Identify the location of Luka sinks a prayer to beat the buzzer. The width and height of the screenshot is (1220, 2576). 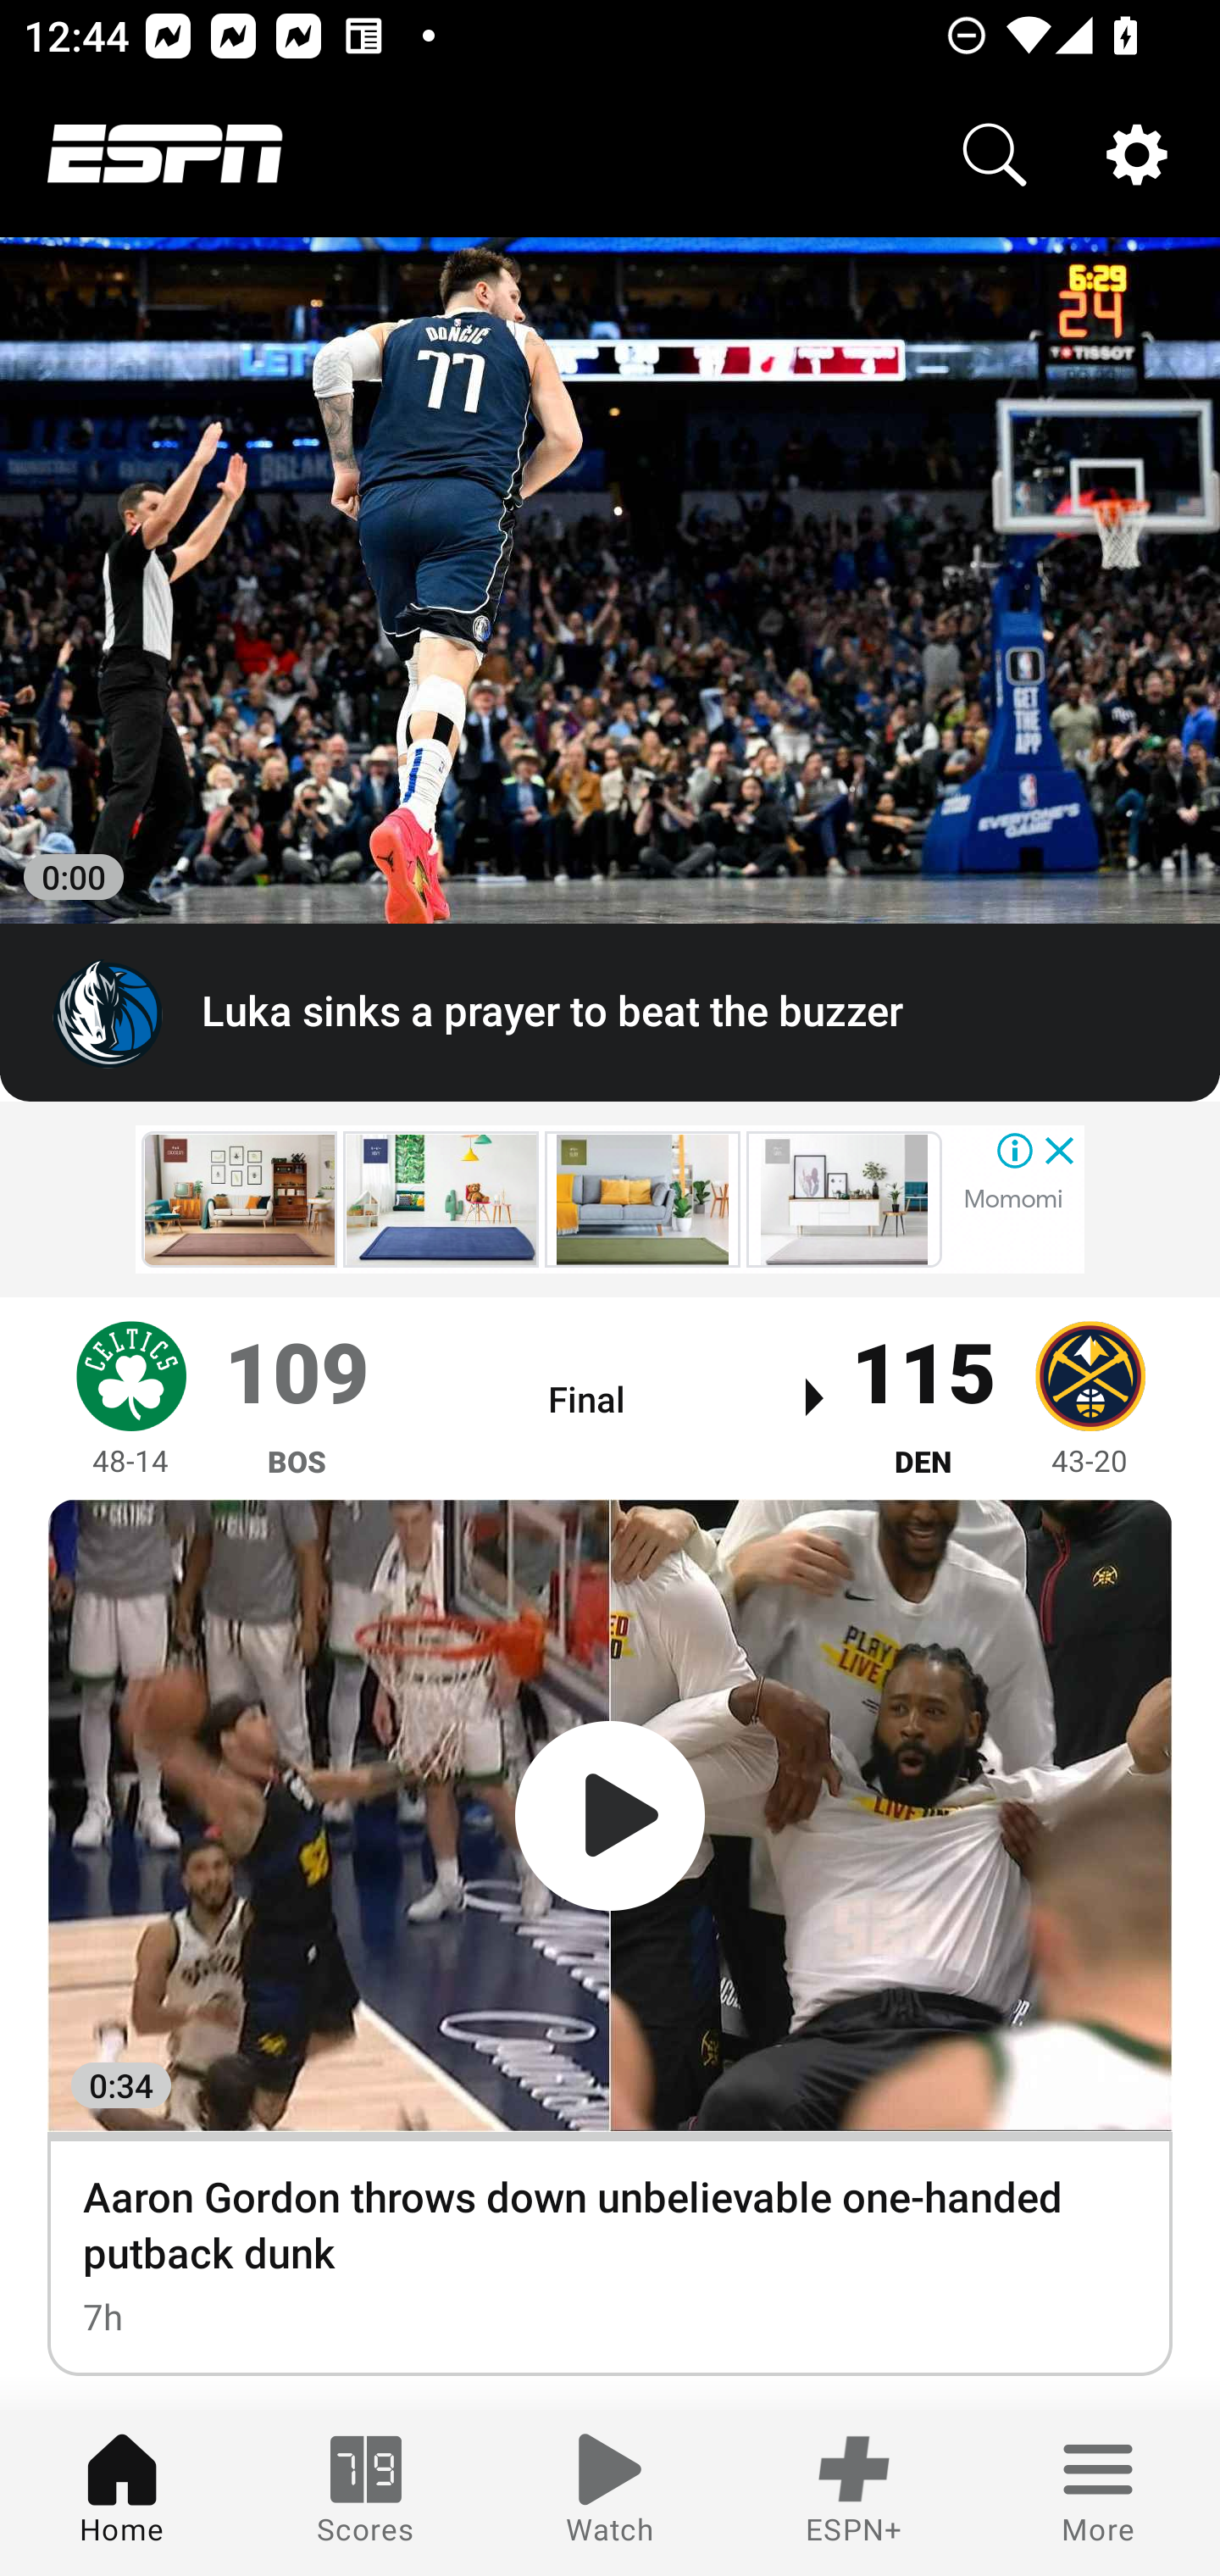
(610, 1013).